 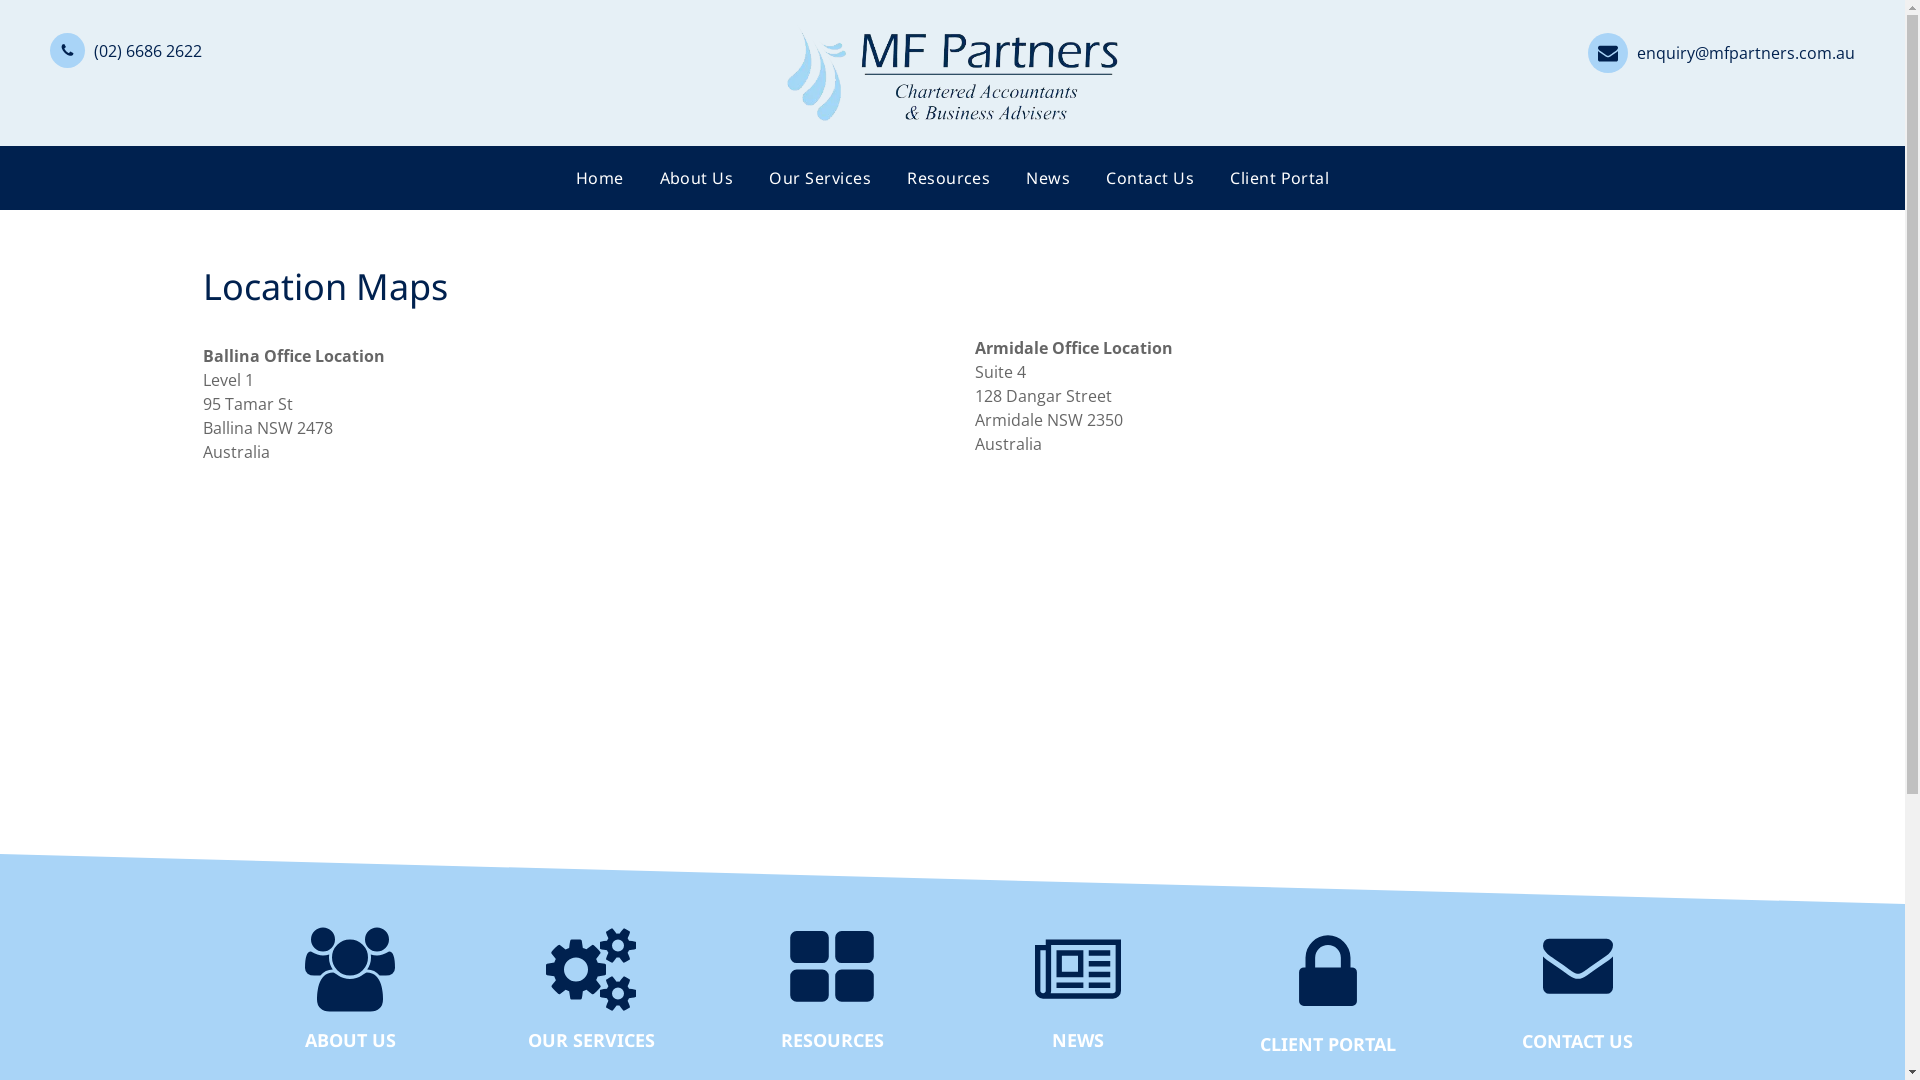 I want to click on RESOURCES, so click(x=832, y=1039).